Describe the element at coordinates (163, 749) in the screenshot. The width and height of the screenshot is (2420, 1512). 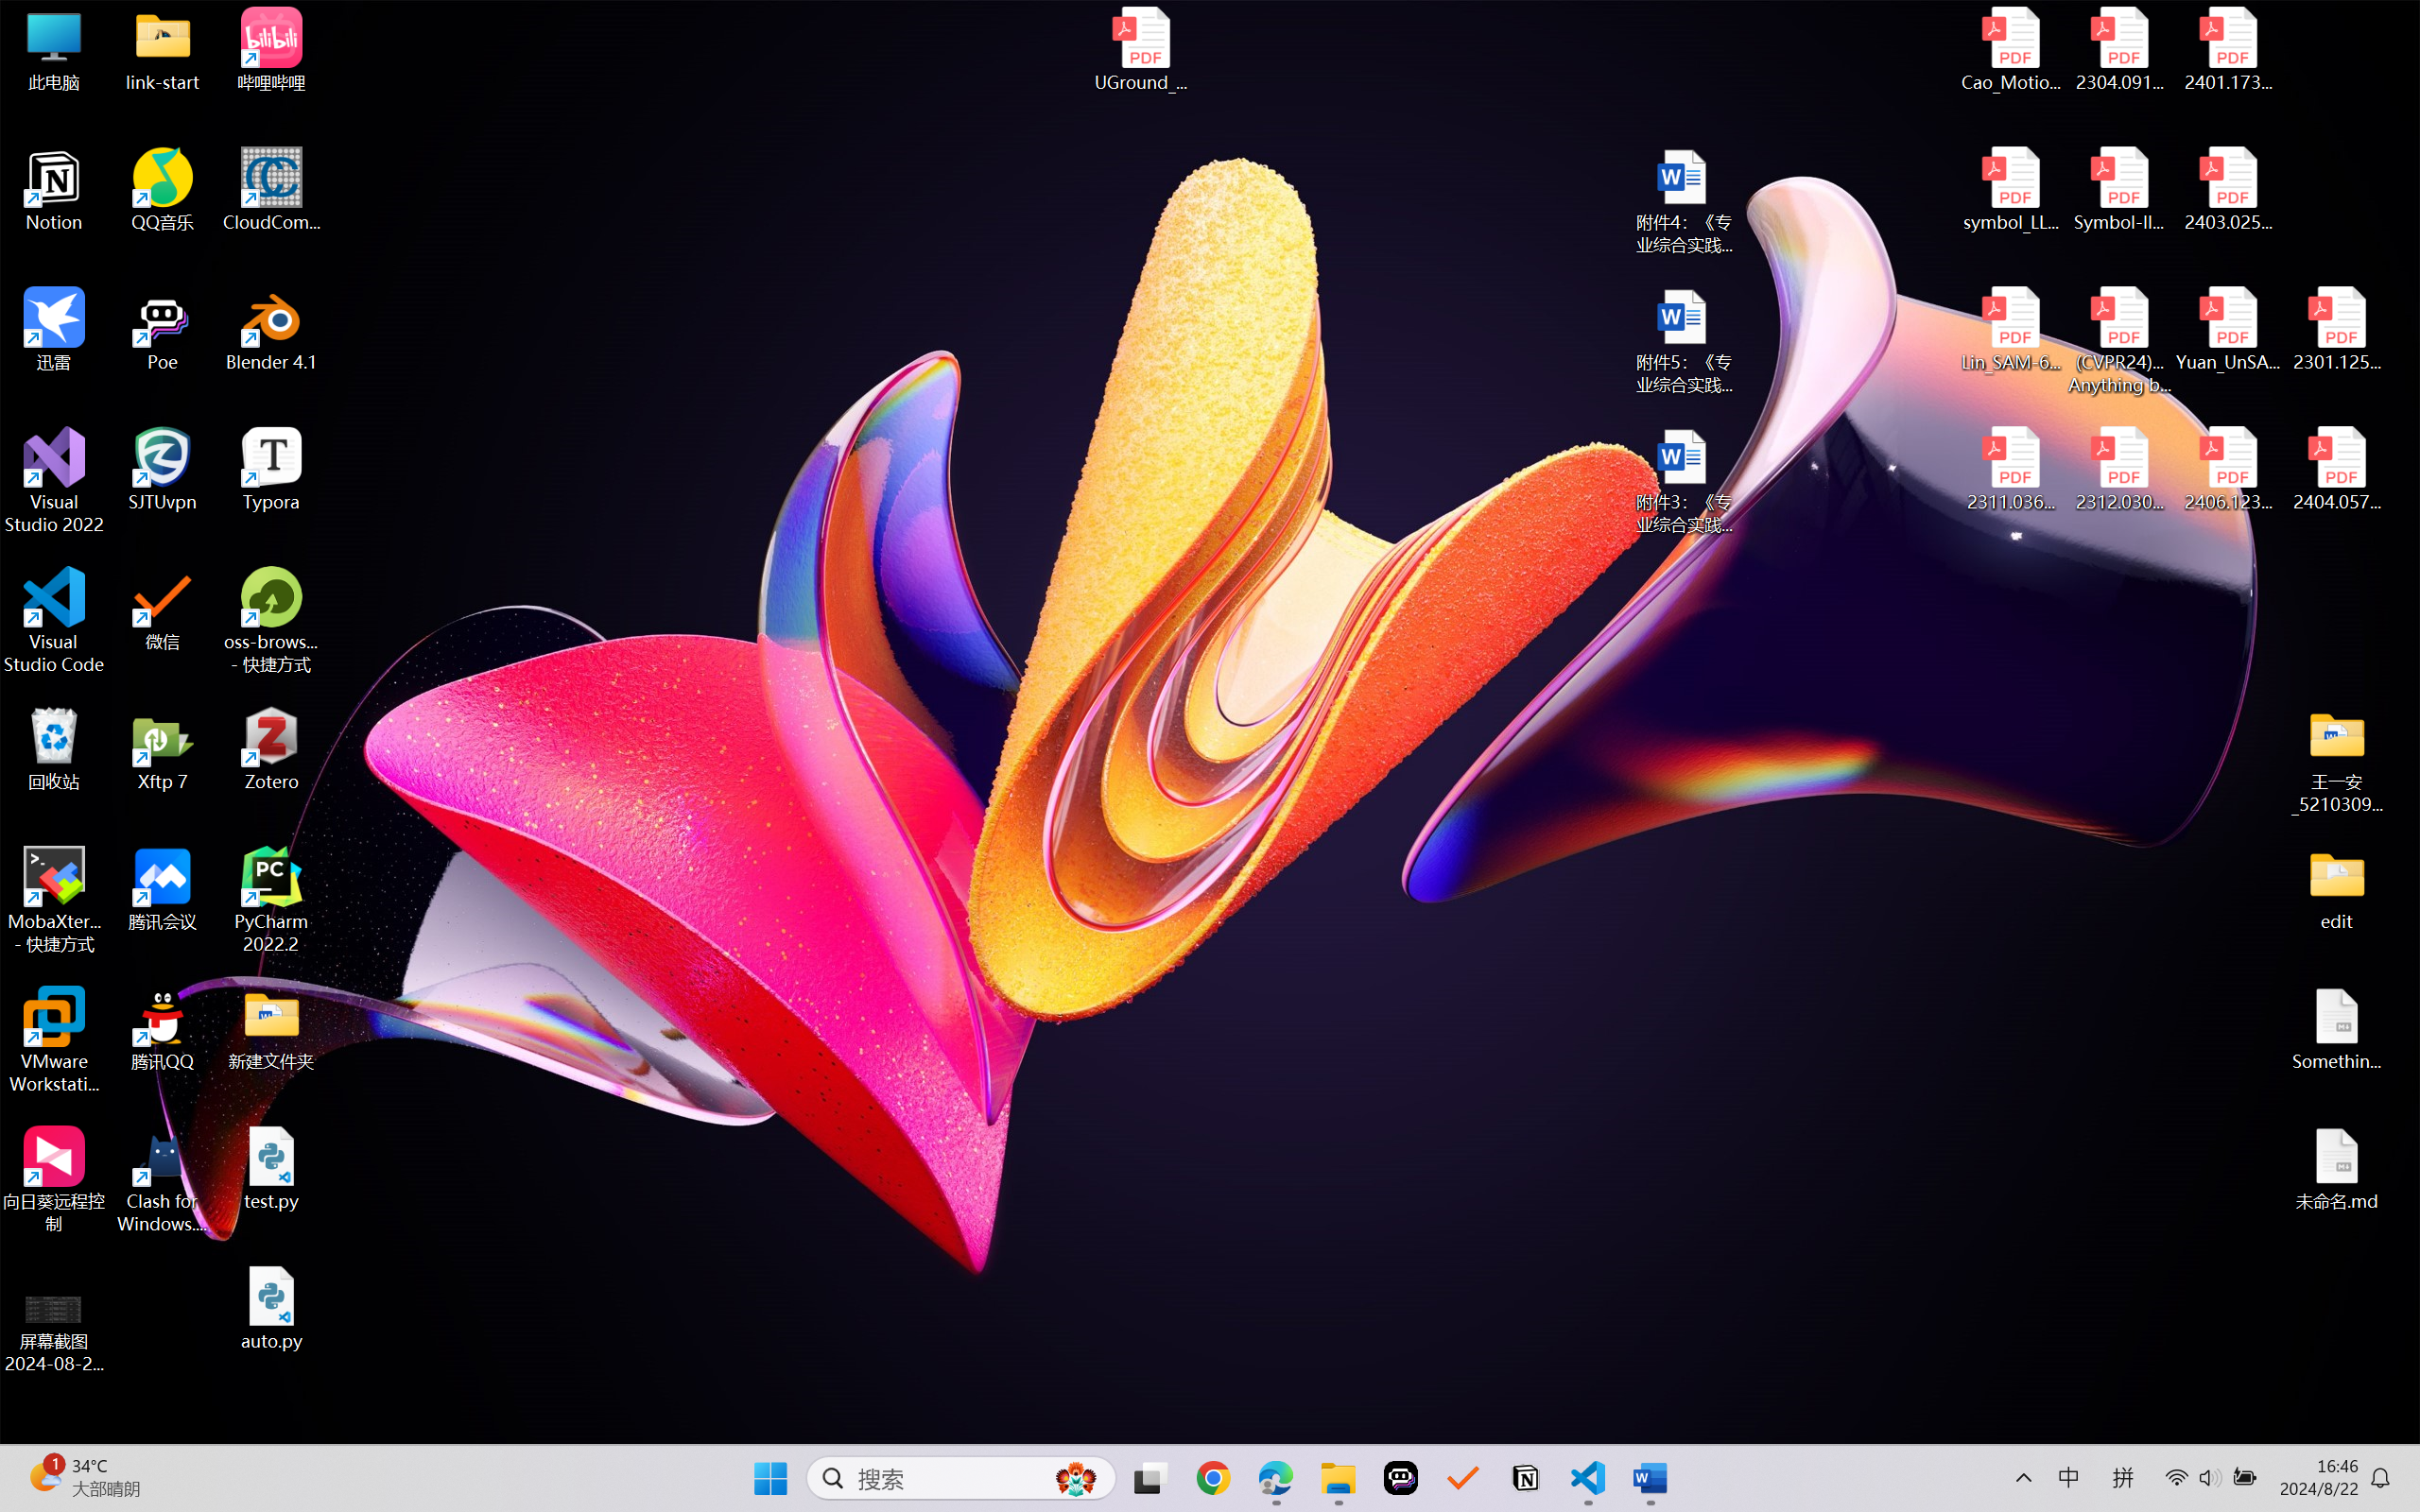
I see `Xftp 7` at that location.